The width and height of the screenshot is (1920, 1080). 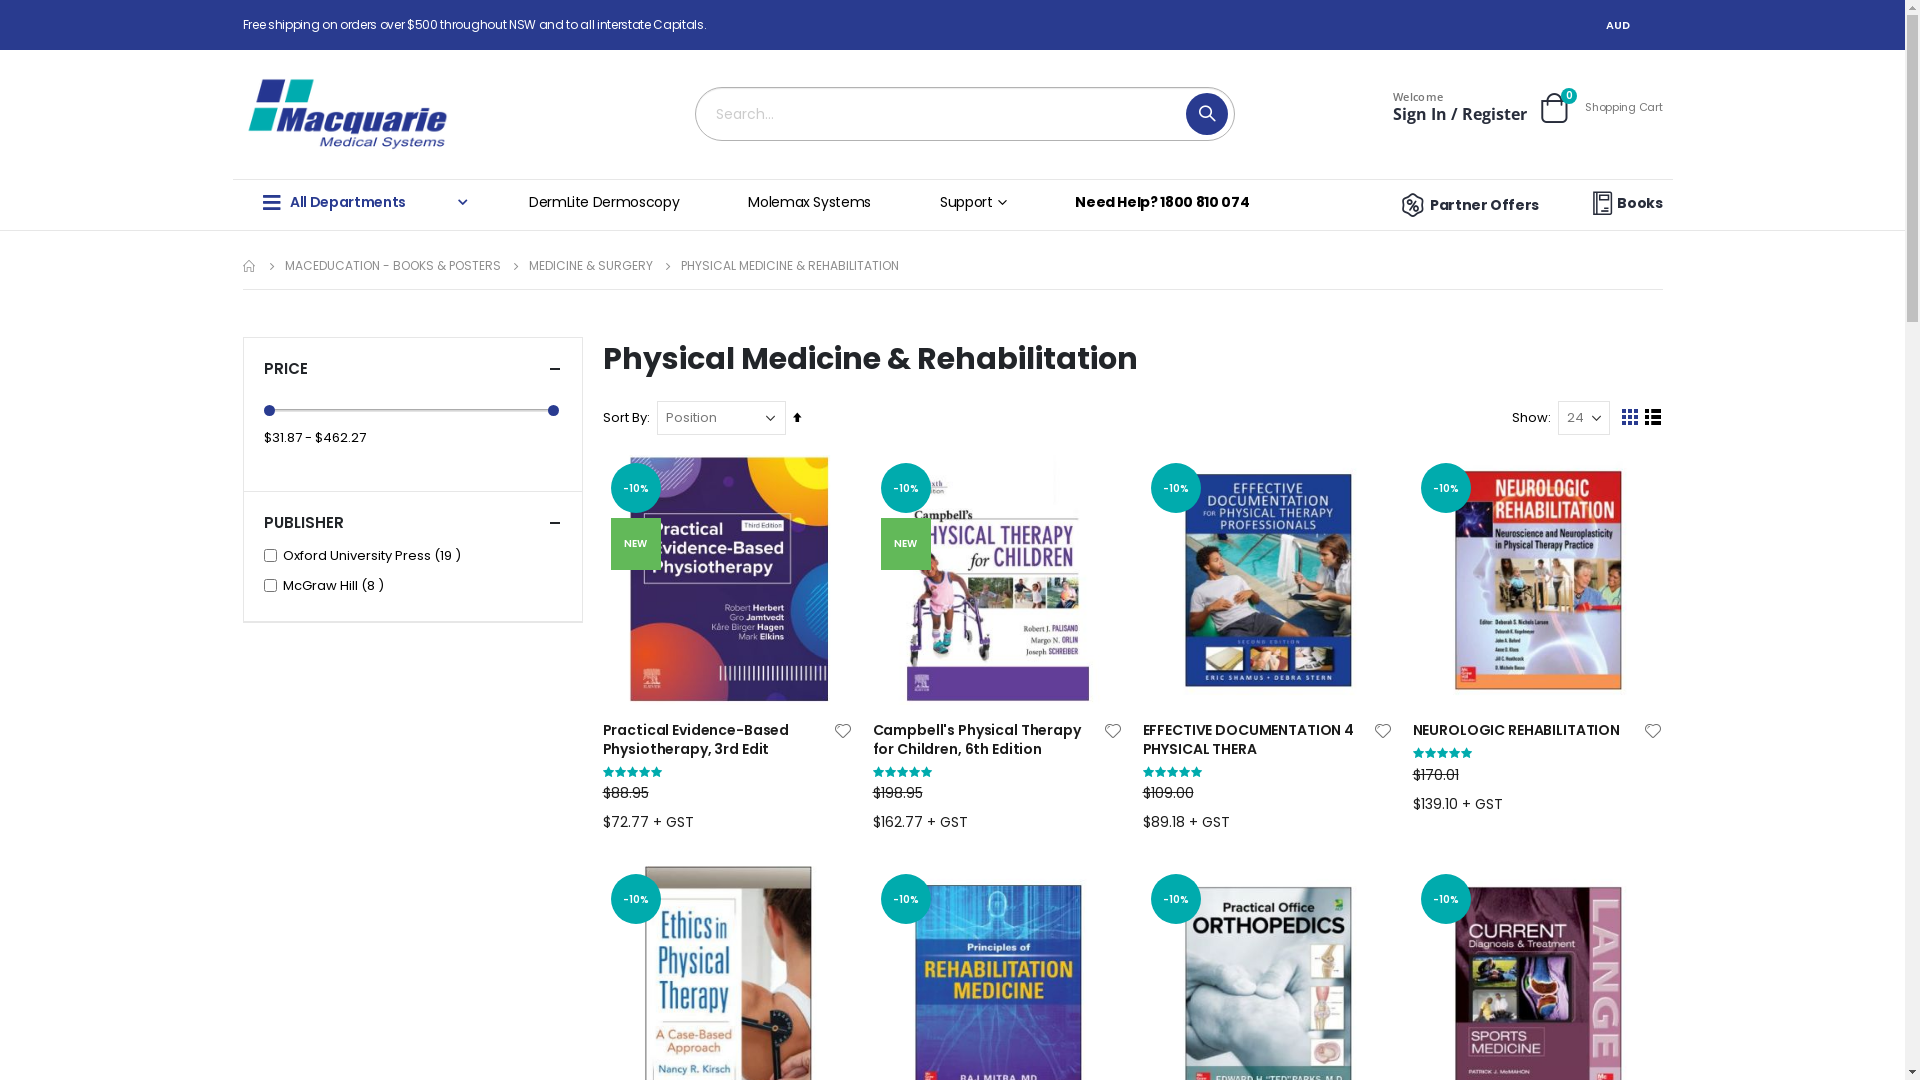 What do you see at coordinates (590, 266) in the screenshot?
I see `MEDICINE & SURGERY` at bounding box center [590, 266].